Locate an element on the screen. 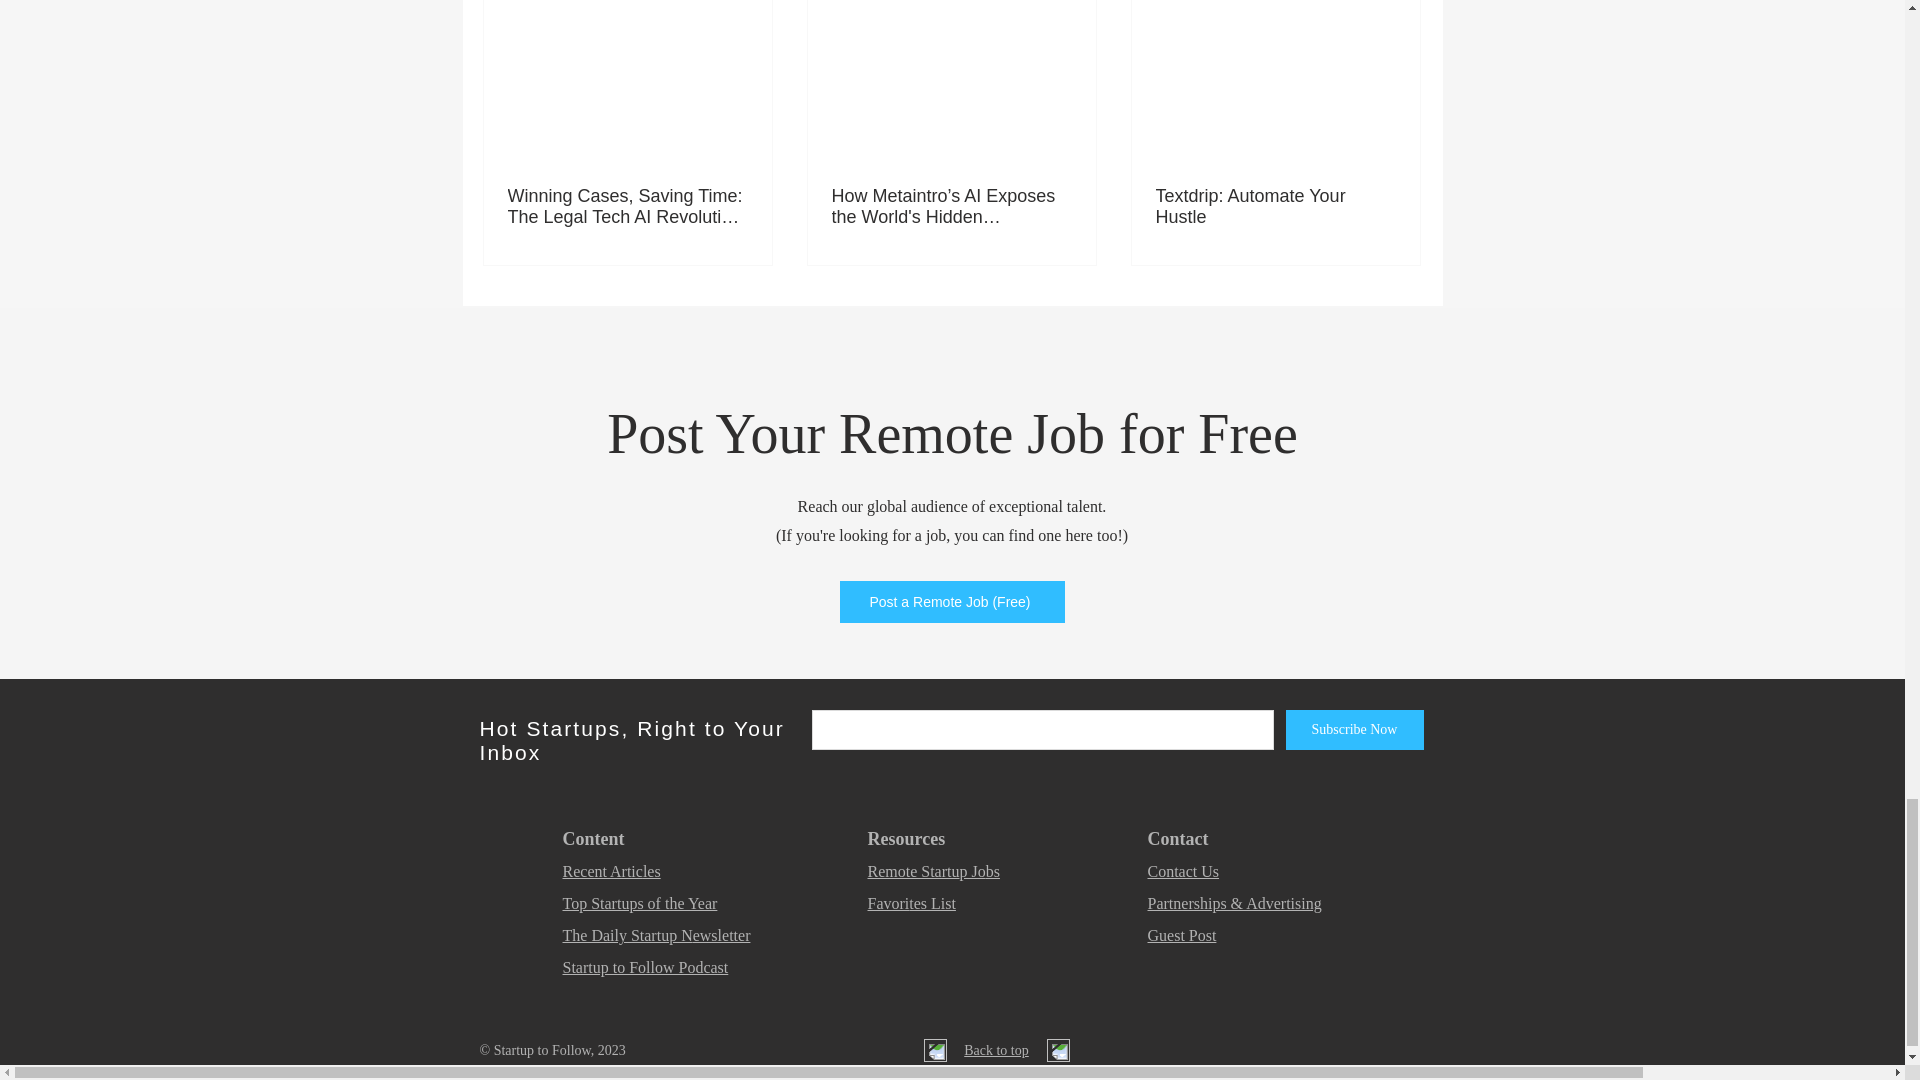 This screenshot has height=1080, width=1920. Recent Articles is located at coordinates (611, 871).